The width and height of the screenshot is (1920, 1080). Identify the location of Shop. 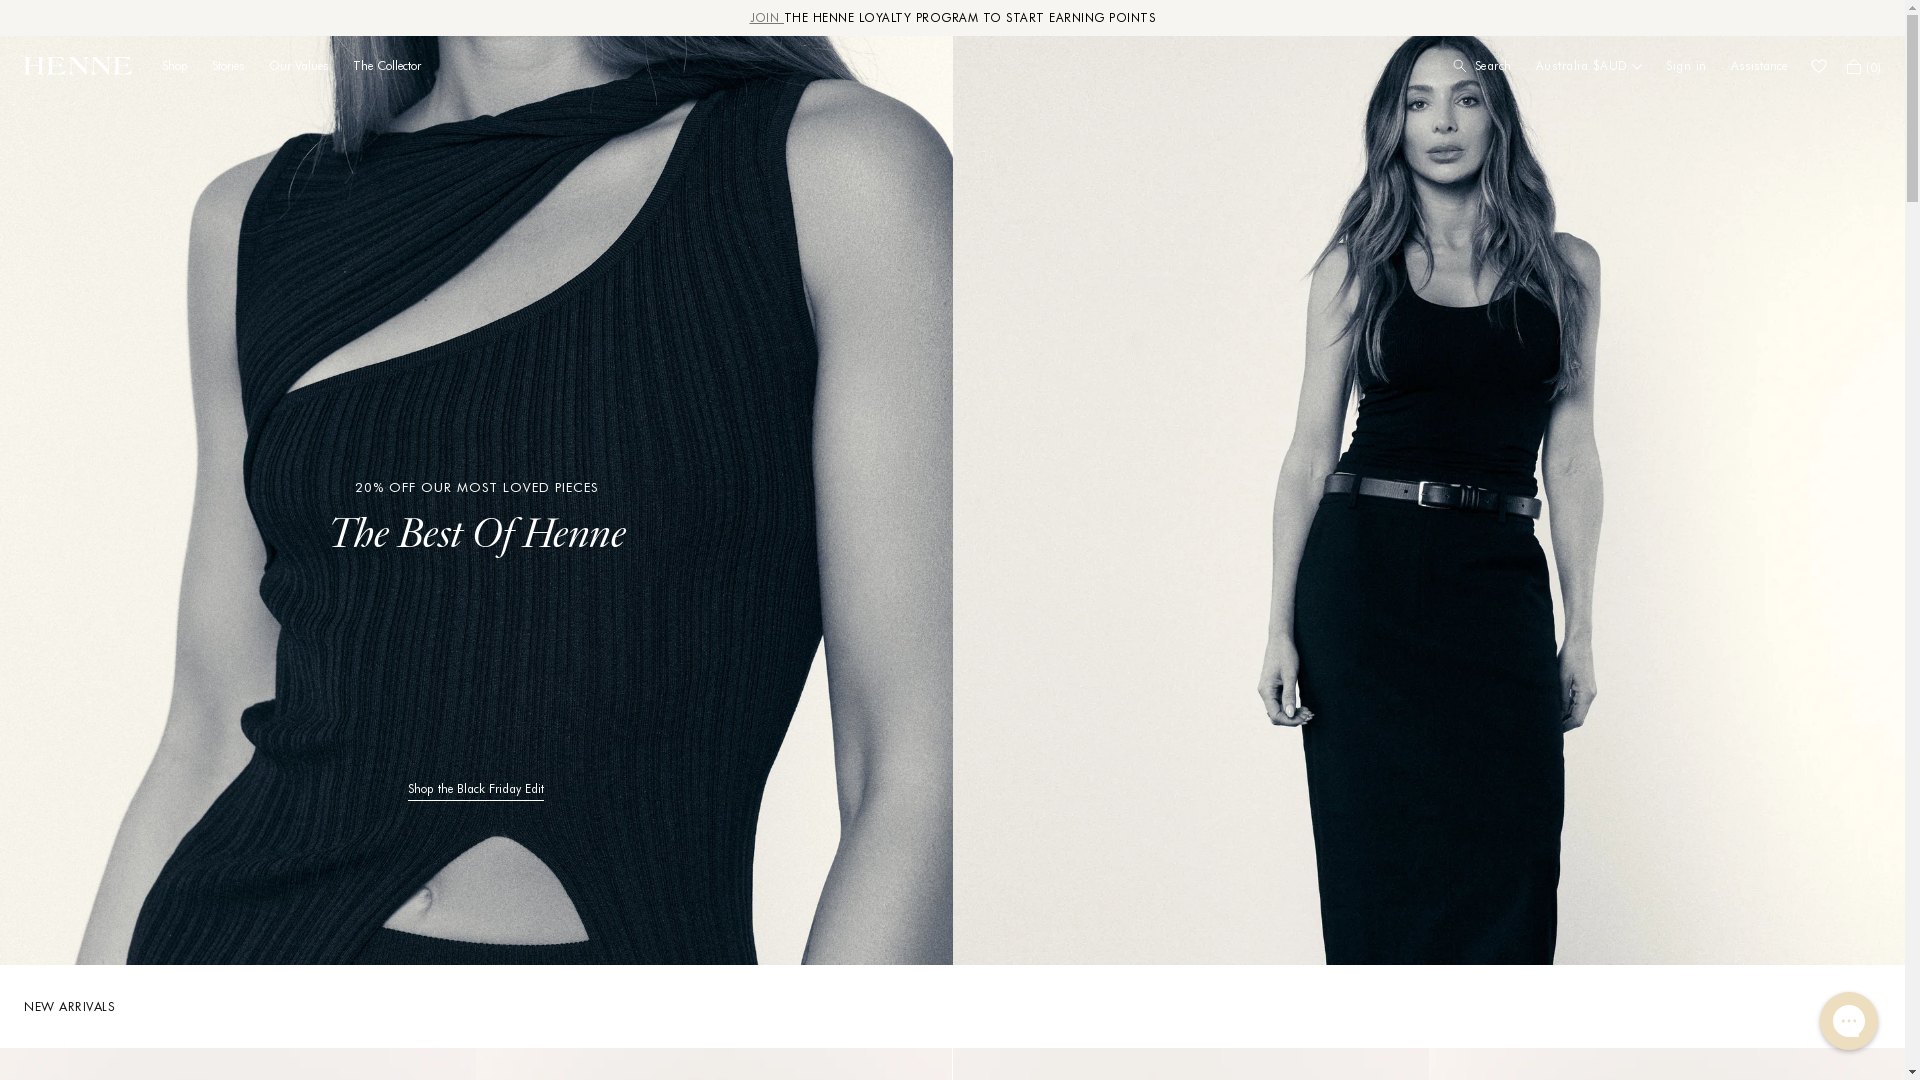
(175, 66).